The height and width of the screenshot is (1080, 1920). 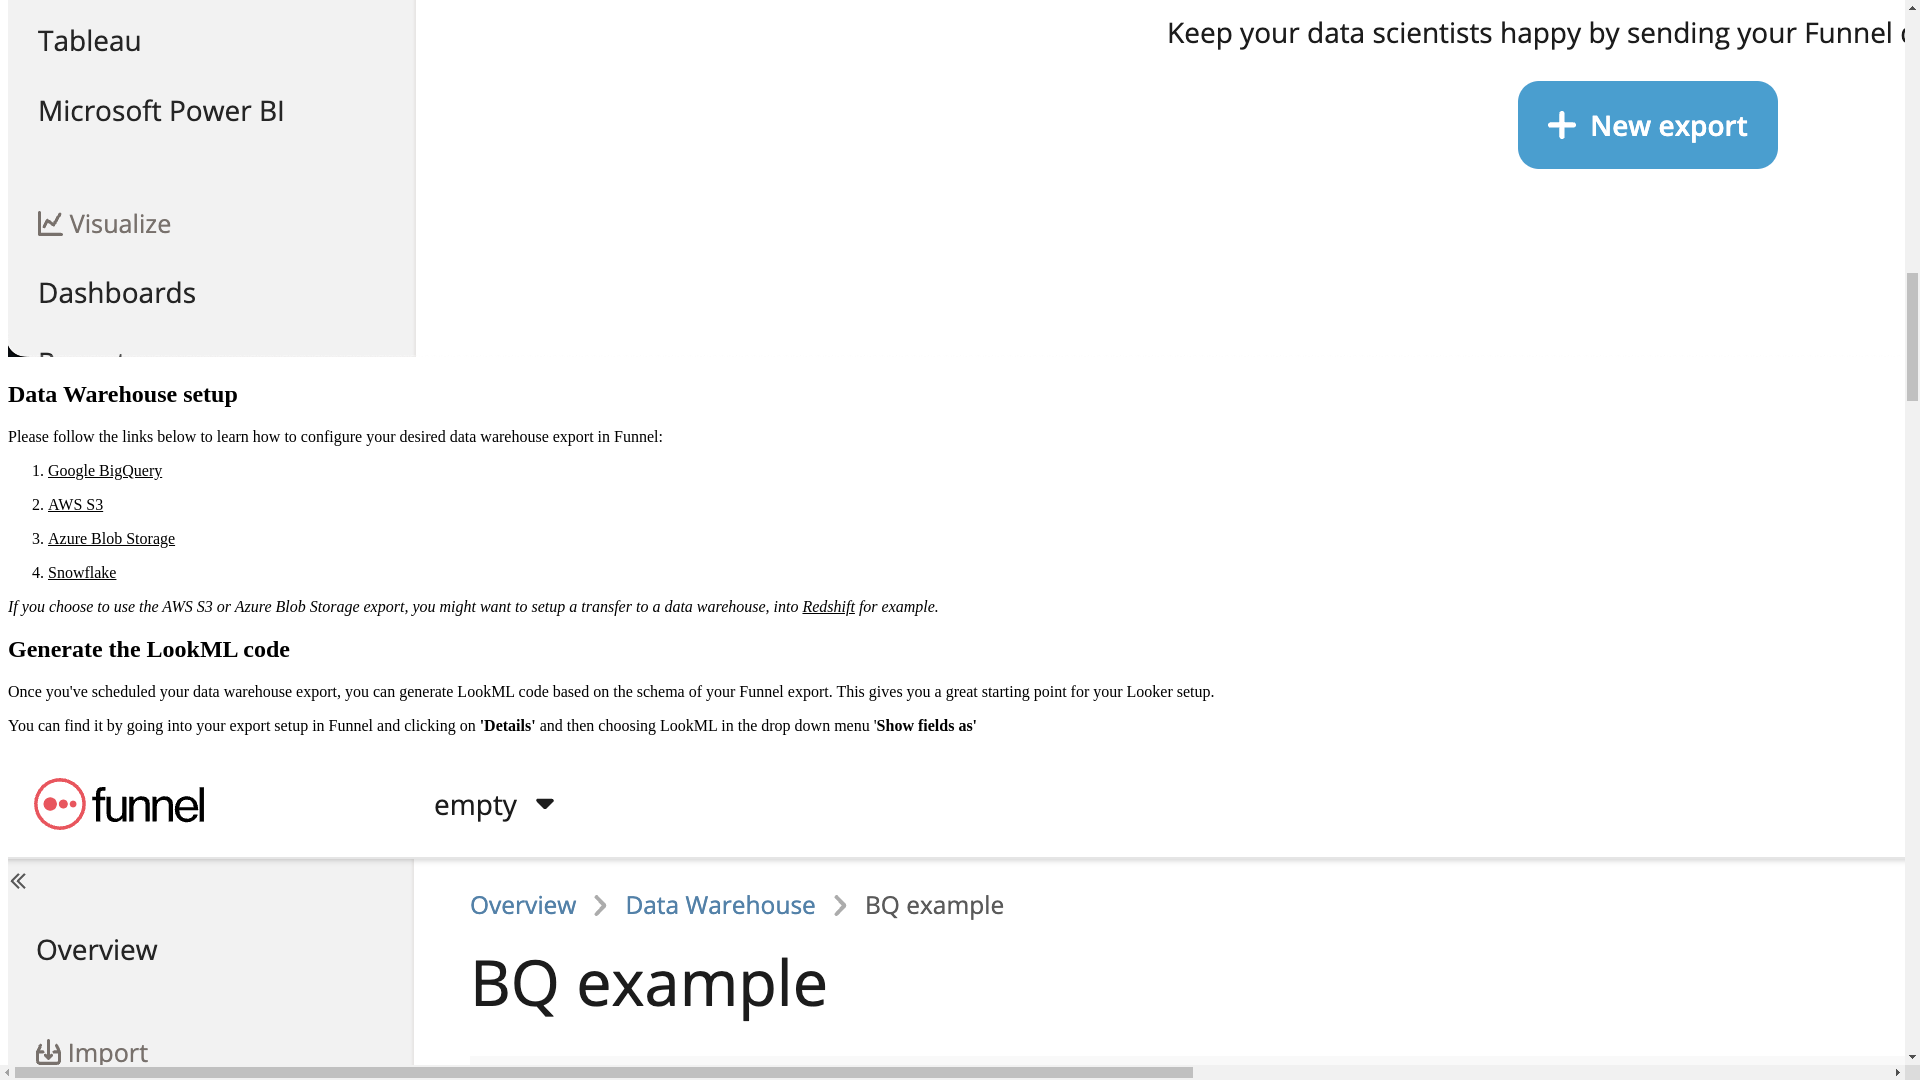 I want to click on Snowflake, so click(x=82, y=572).